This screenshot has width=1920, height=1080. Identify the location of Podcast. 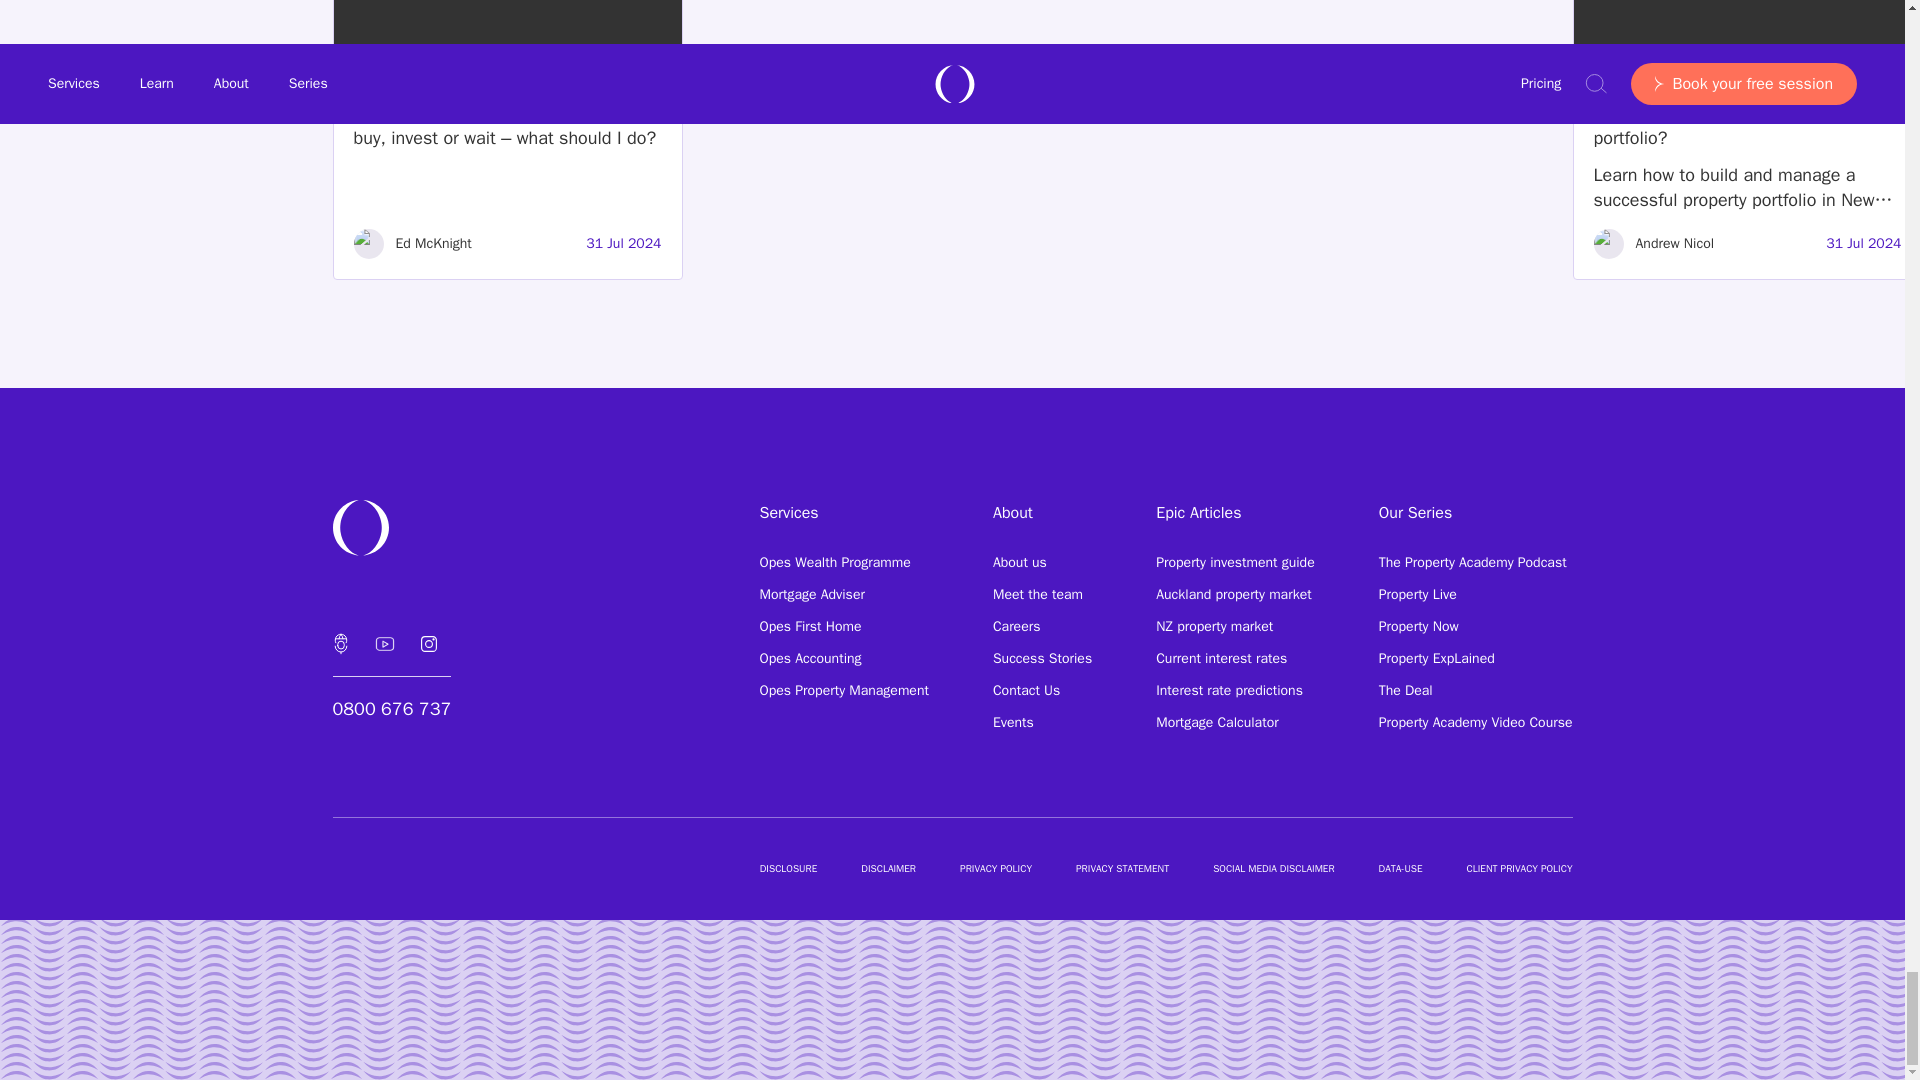
(340, 644).